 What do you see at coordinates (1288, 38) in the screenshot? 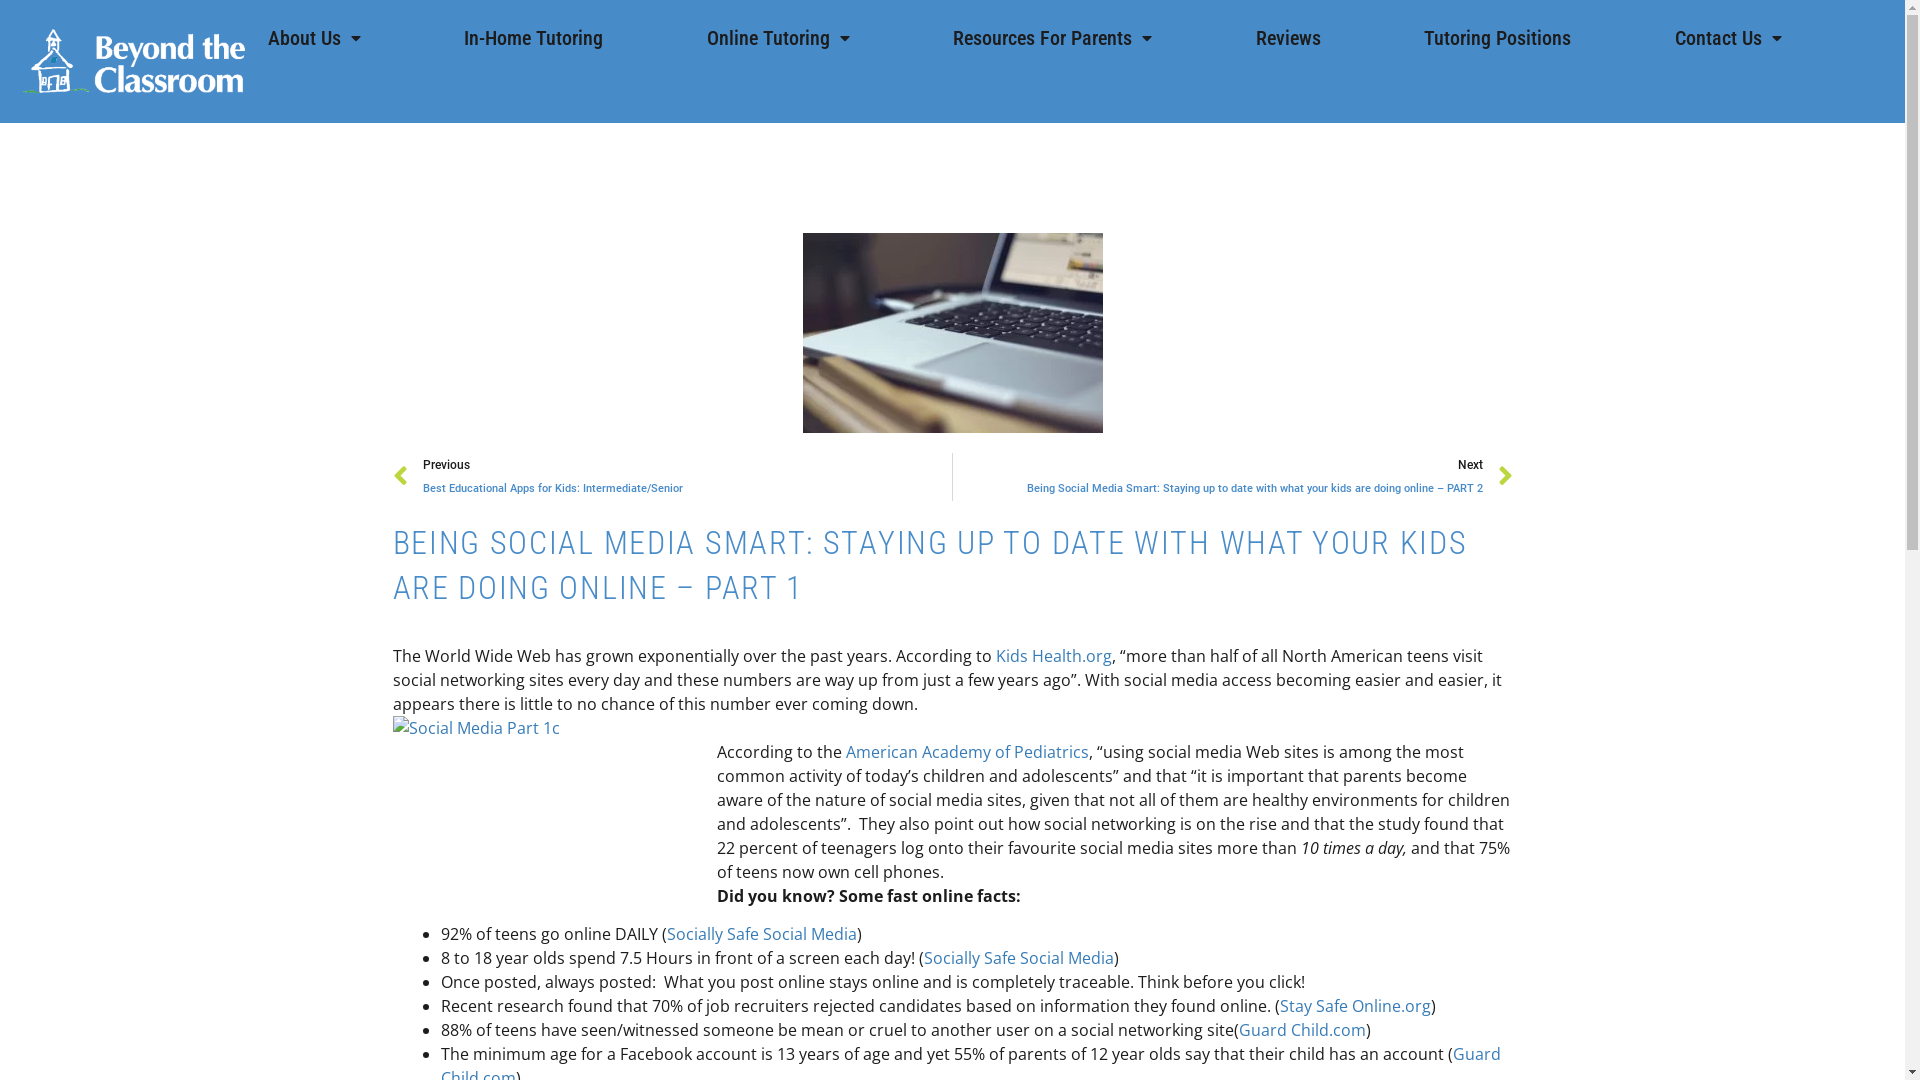
I see `Reviews` at bounding box center [1288, 38].